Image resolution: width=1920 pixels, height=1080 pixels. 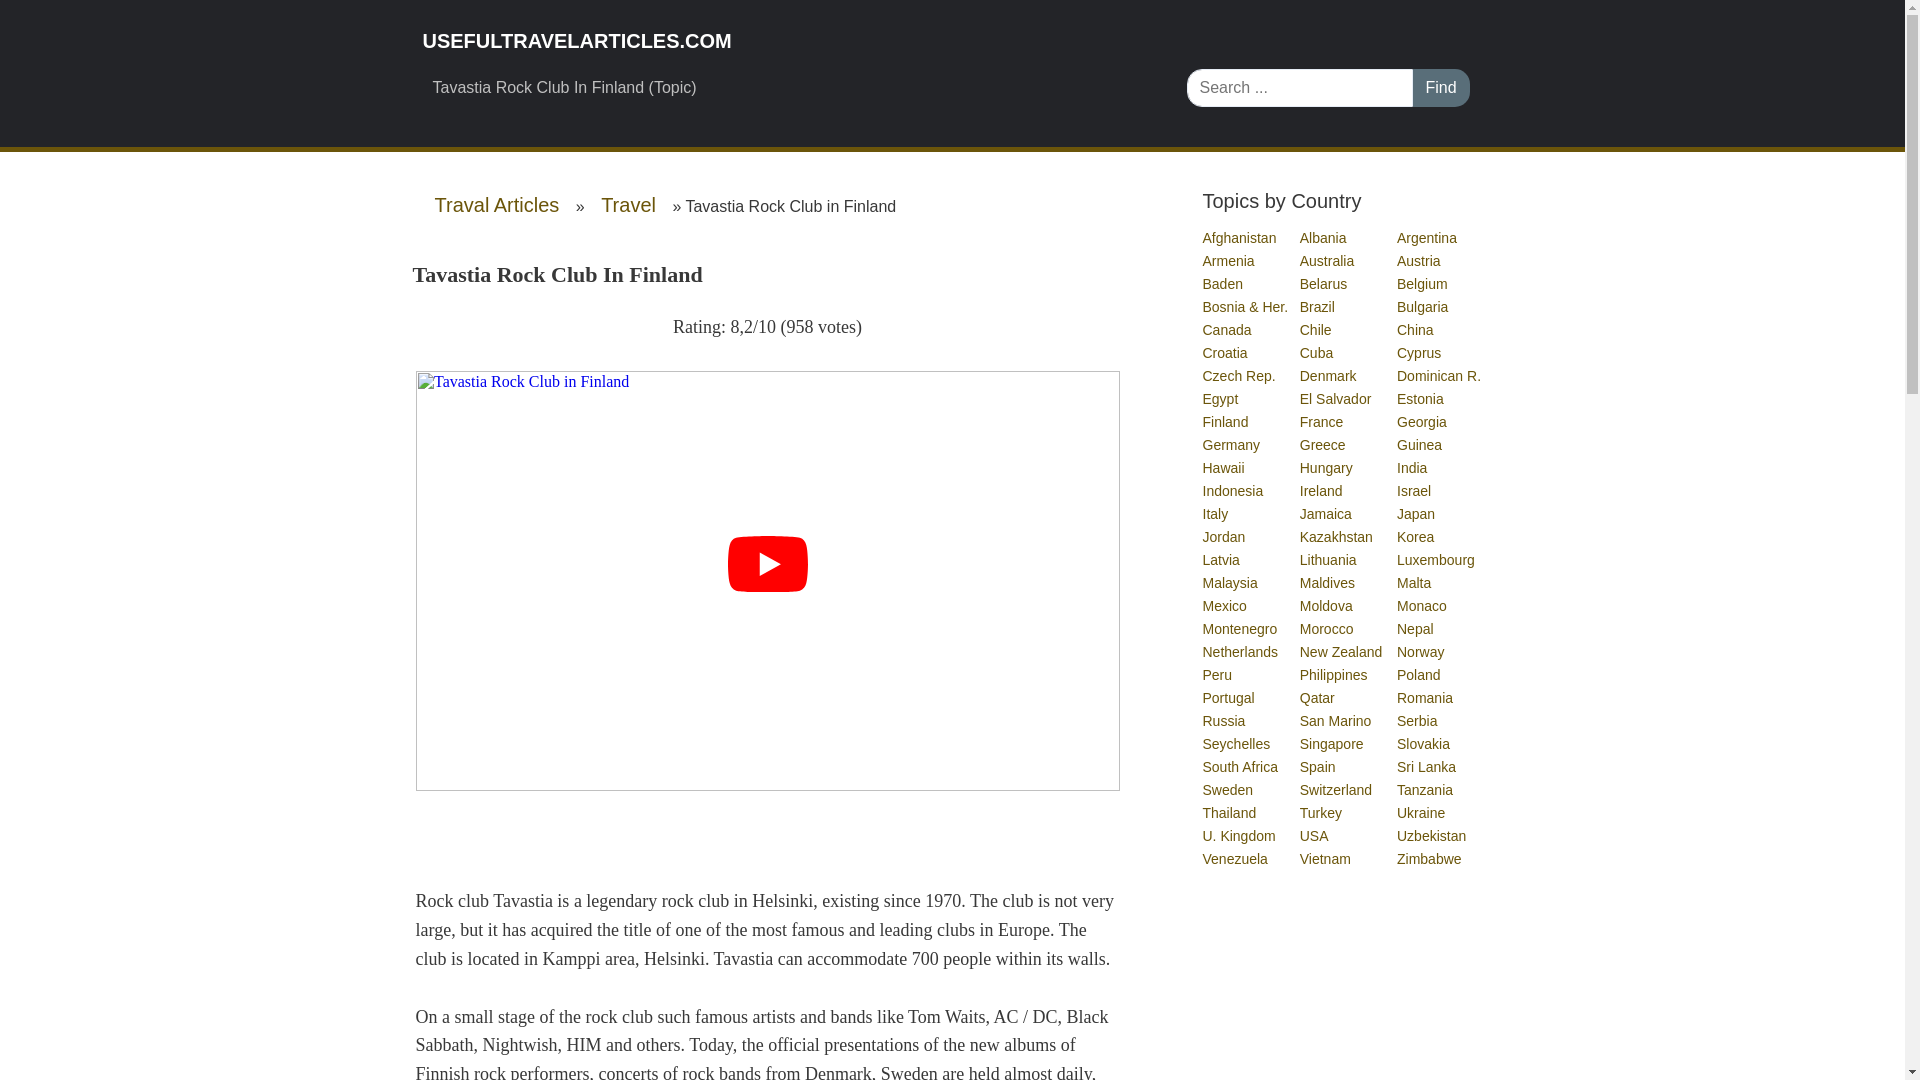 What do you see at coordinates (1324, 284) in the screenshot?
I see `Belarus` at bounding box center [1324, 284].